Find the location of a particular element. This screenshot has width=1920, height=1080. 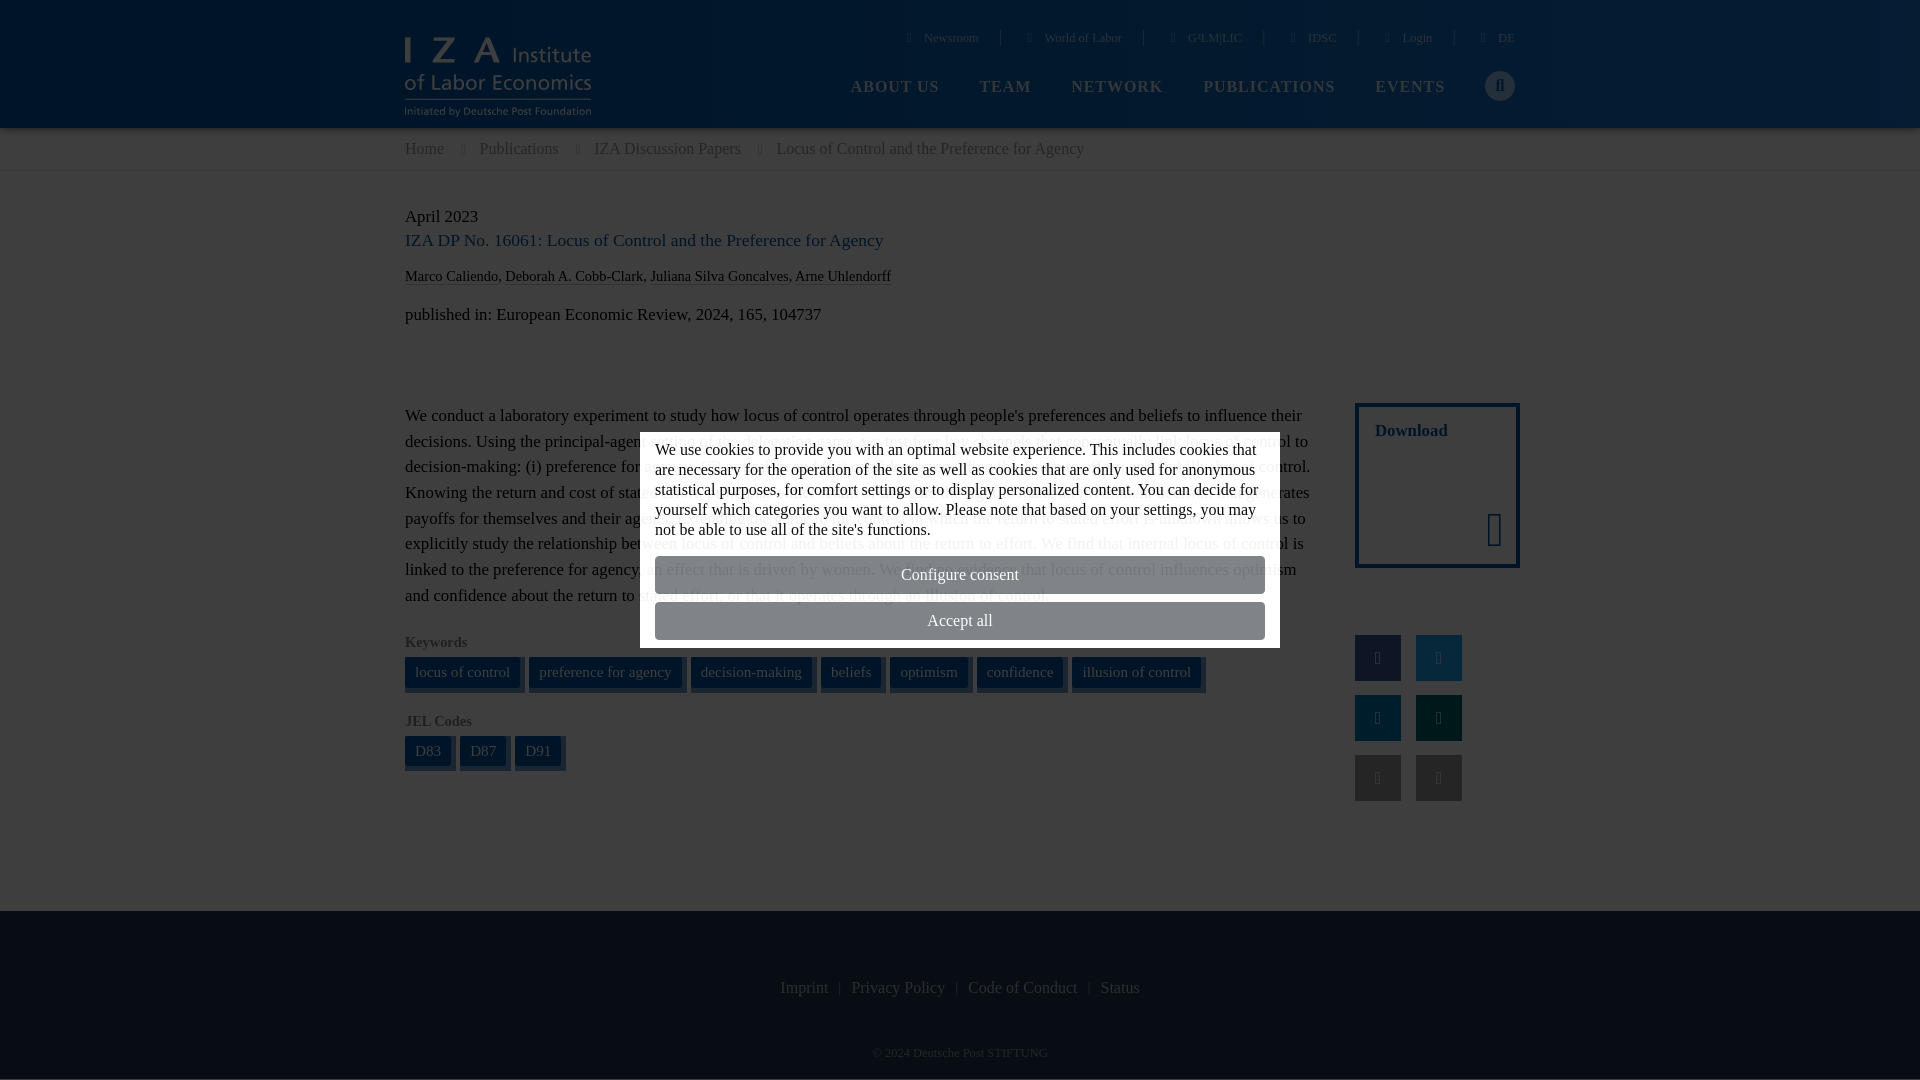

NETWORK is located at coordinates (1117, 87).